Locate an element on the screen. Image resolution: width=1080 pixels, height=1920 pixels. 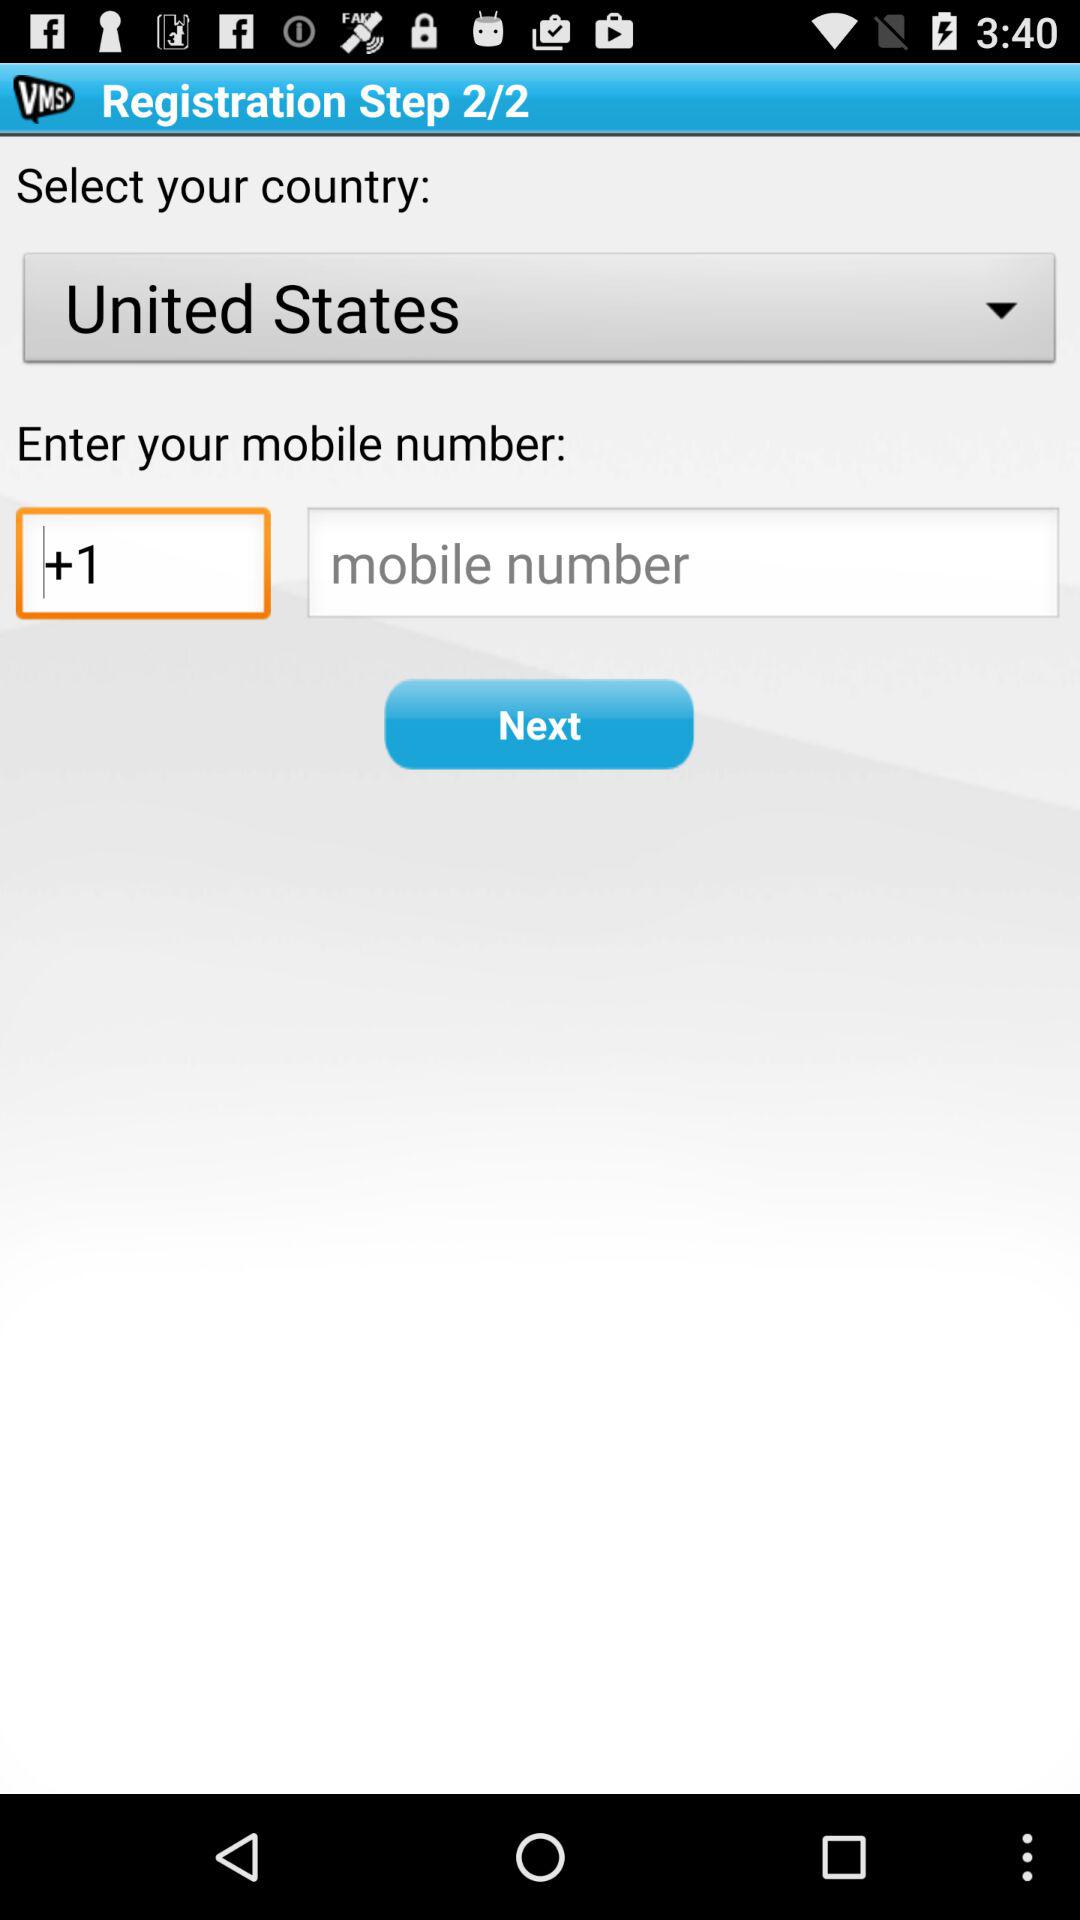
type number is located at coordinates (683, 568).